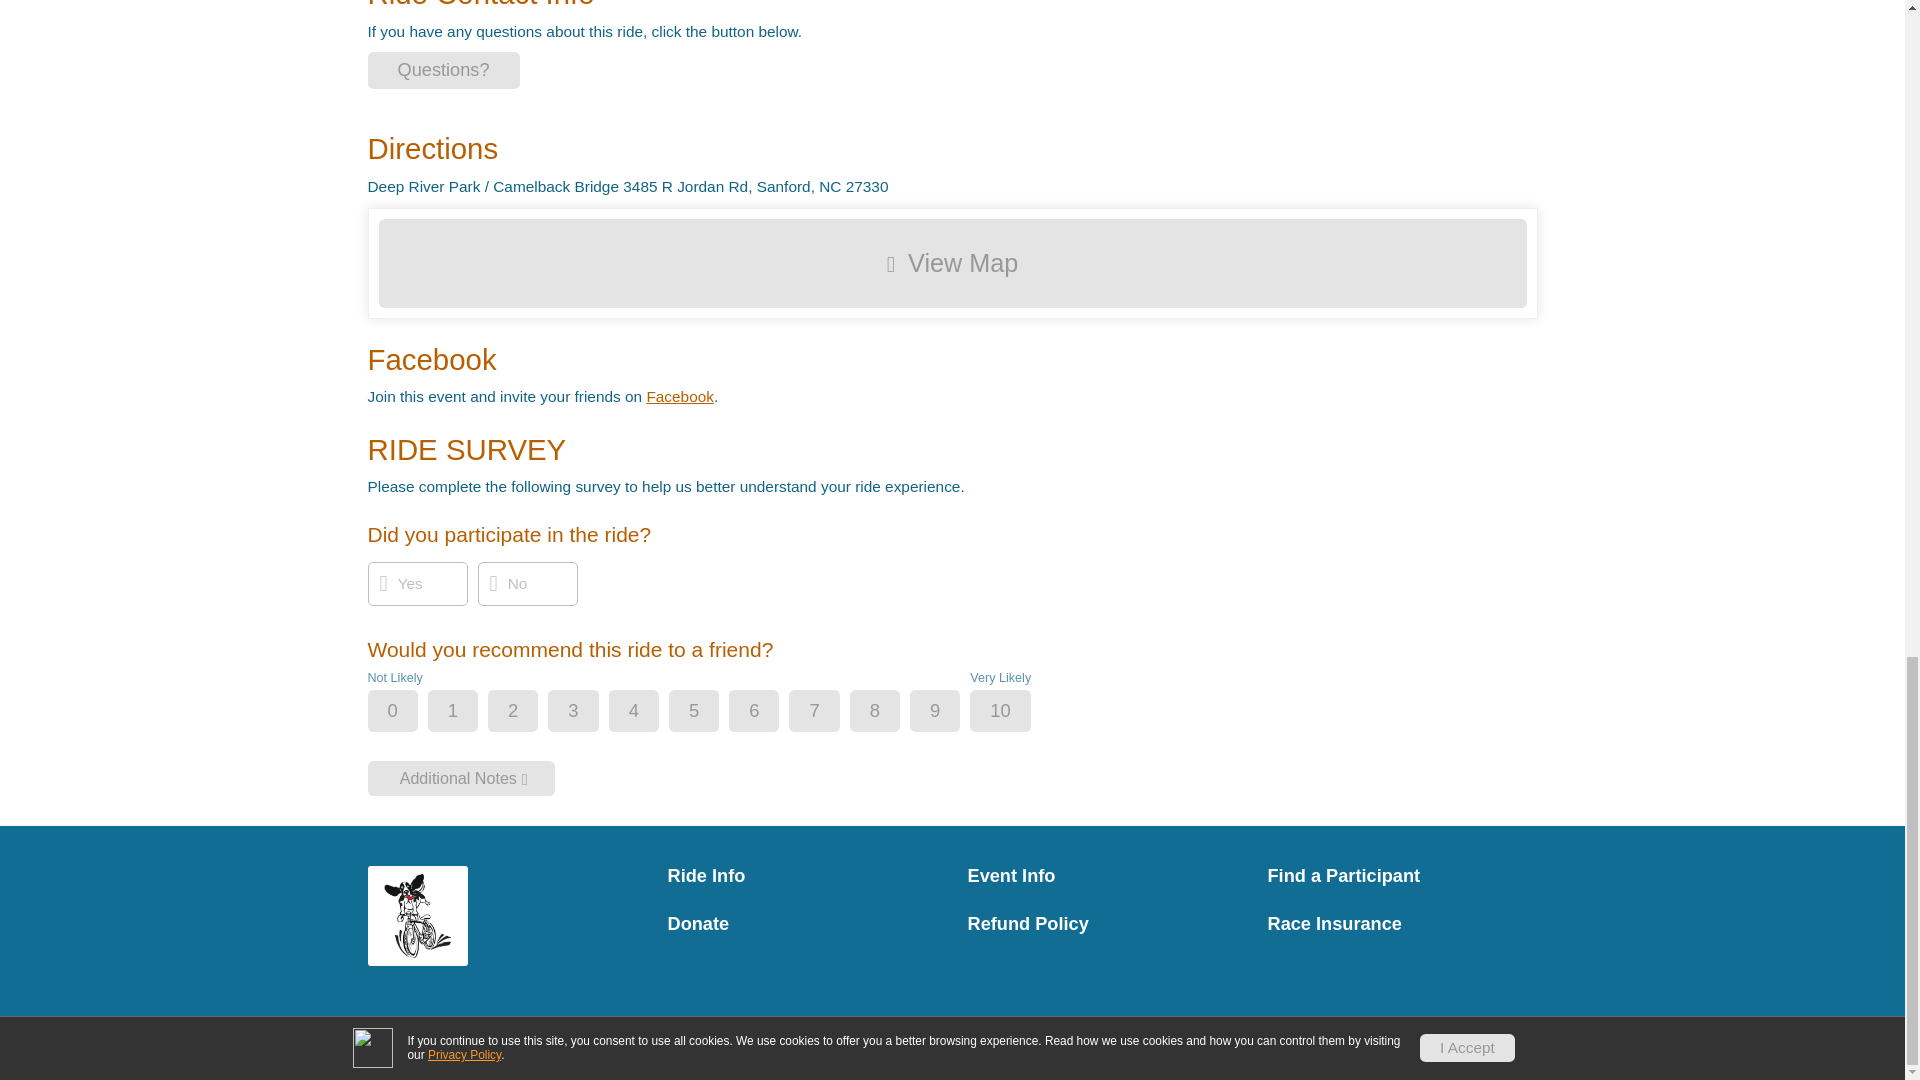  Describe the element at coordinates (444, 70) in the screenshot. I see `Questions?` at that location.